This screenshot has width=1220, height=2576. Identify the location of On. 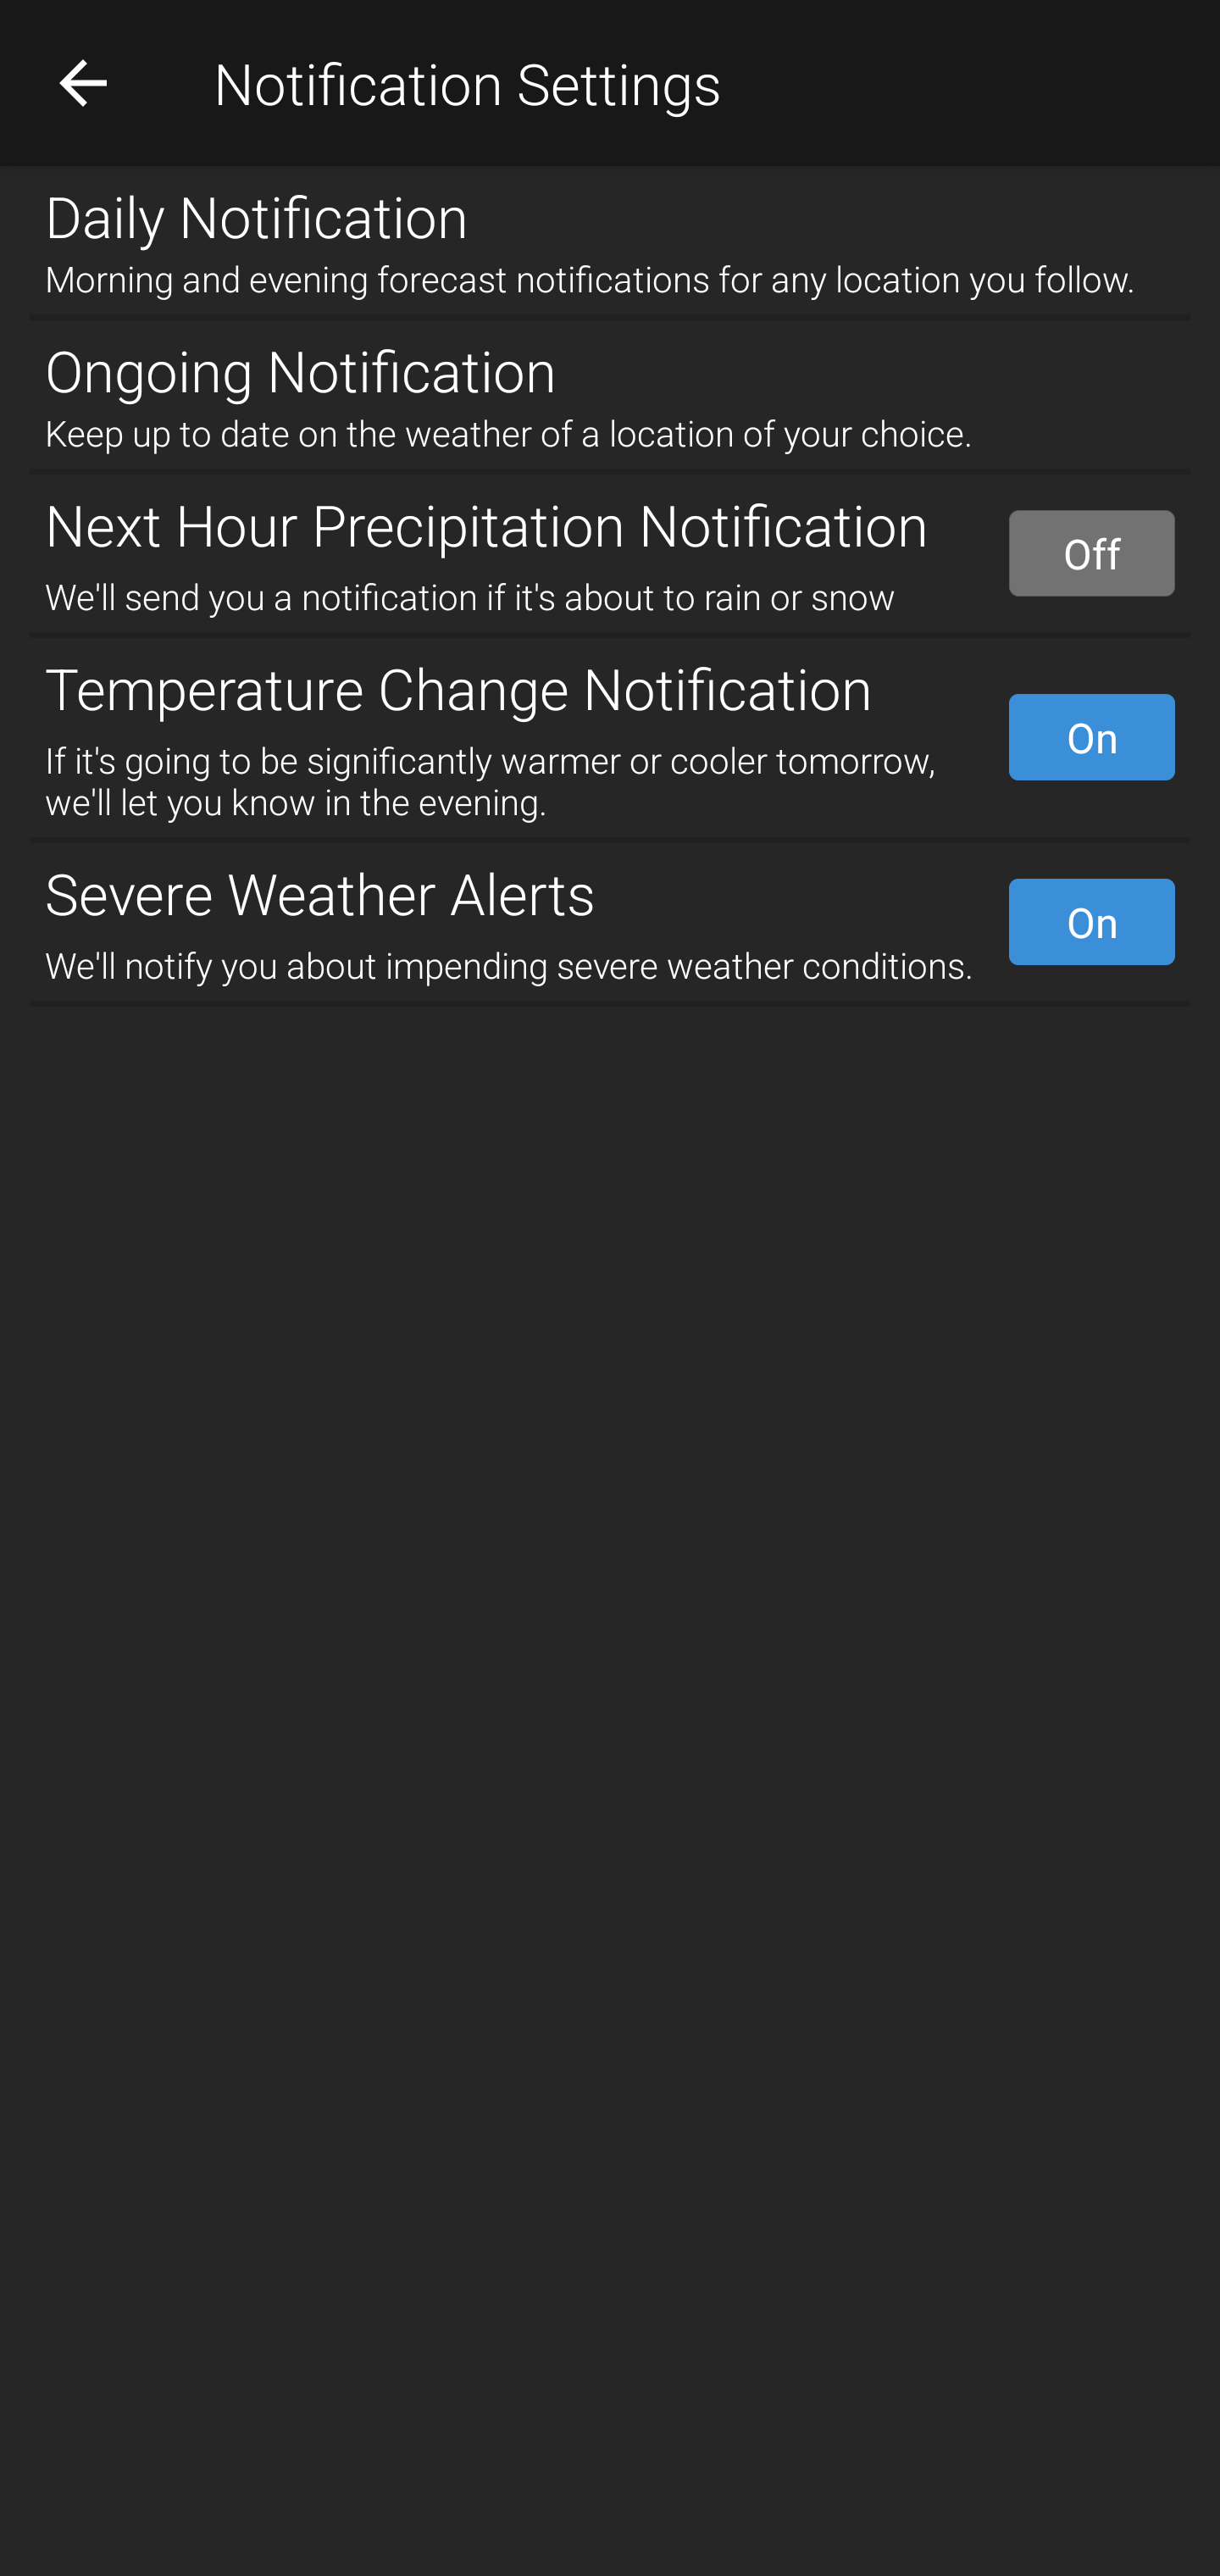
(1091, 736).